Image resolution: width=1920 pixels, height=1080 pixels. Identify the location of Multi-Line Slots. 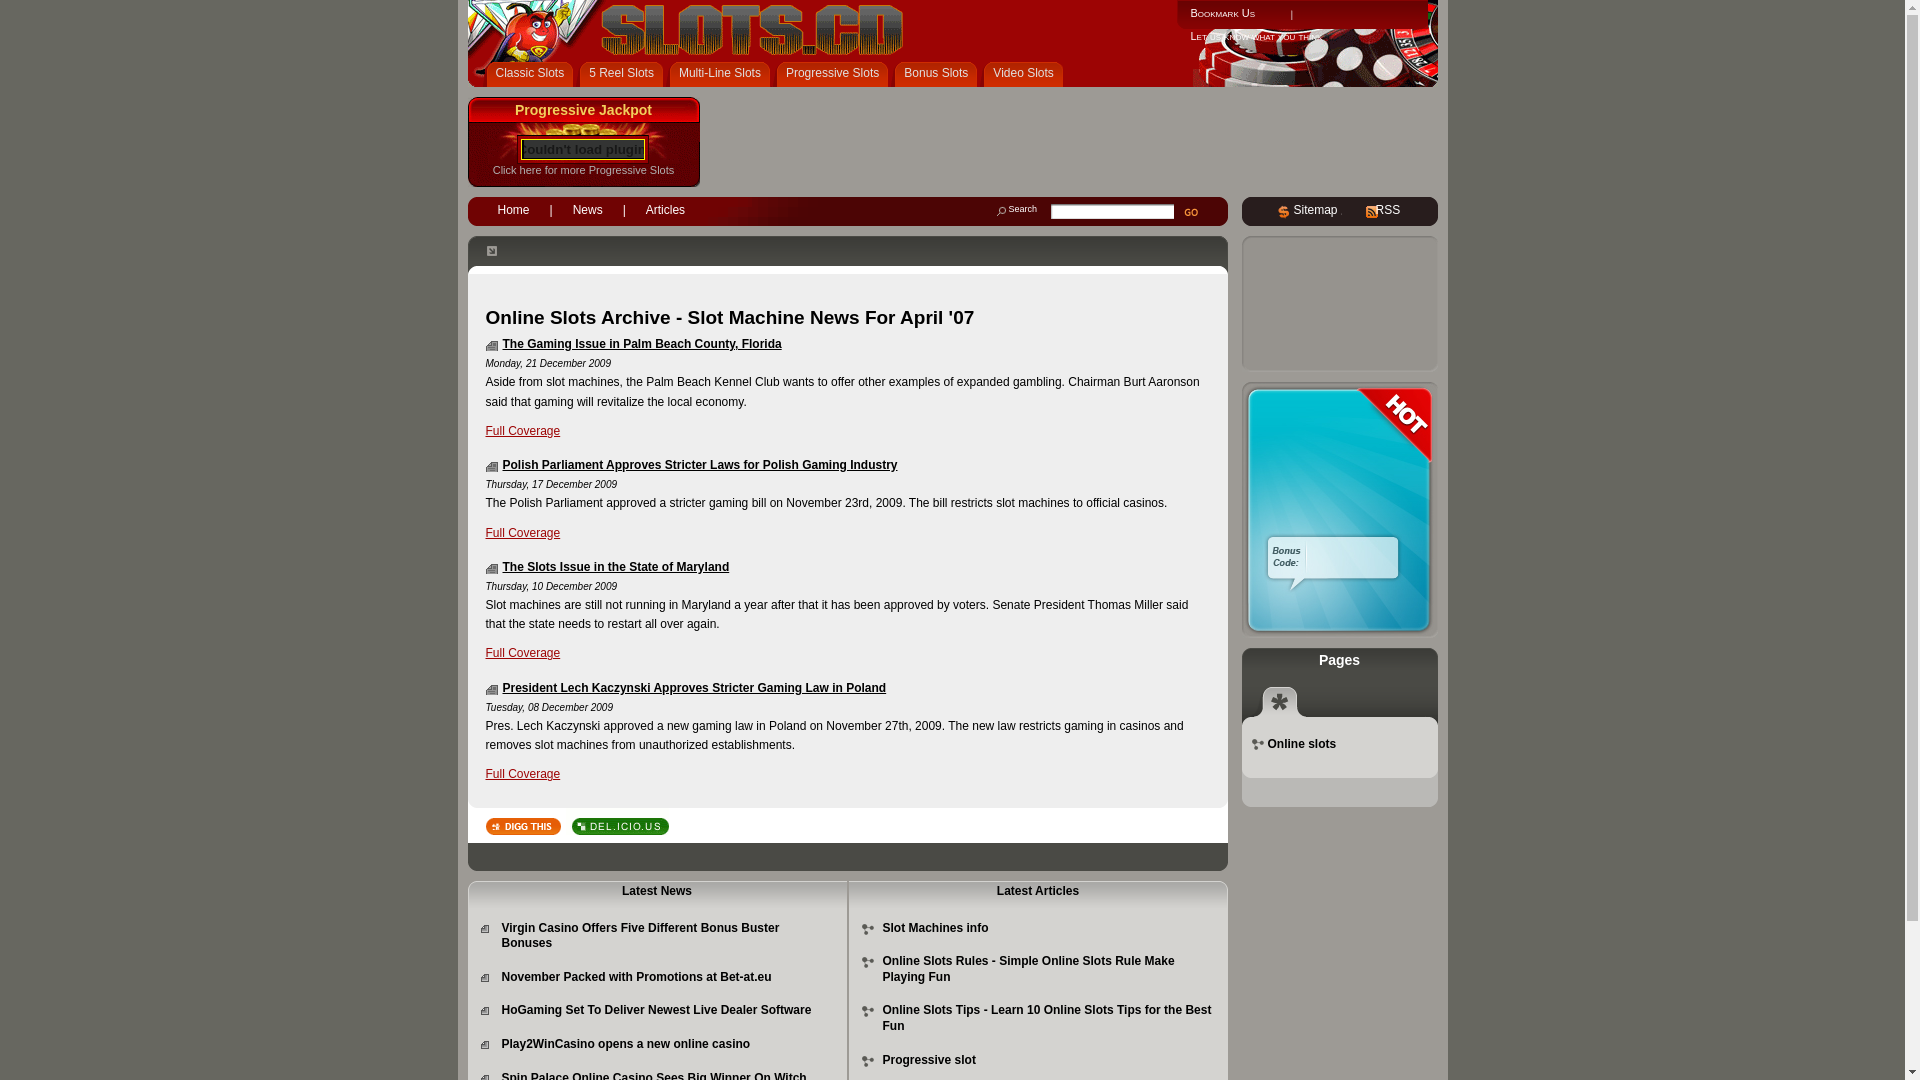
(724, 74).